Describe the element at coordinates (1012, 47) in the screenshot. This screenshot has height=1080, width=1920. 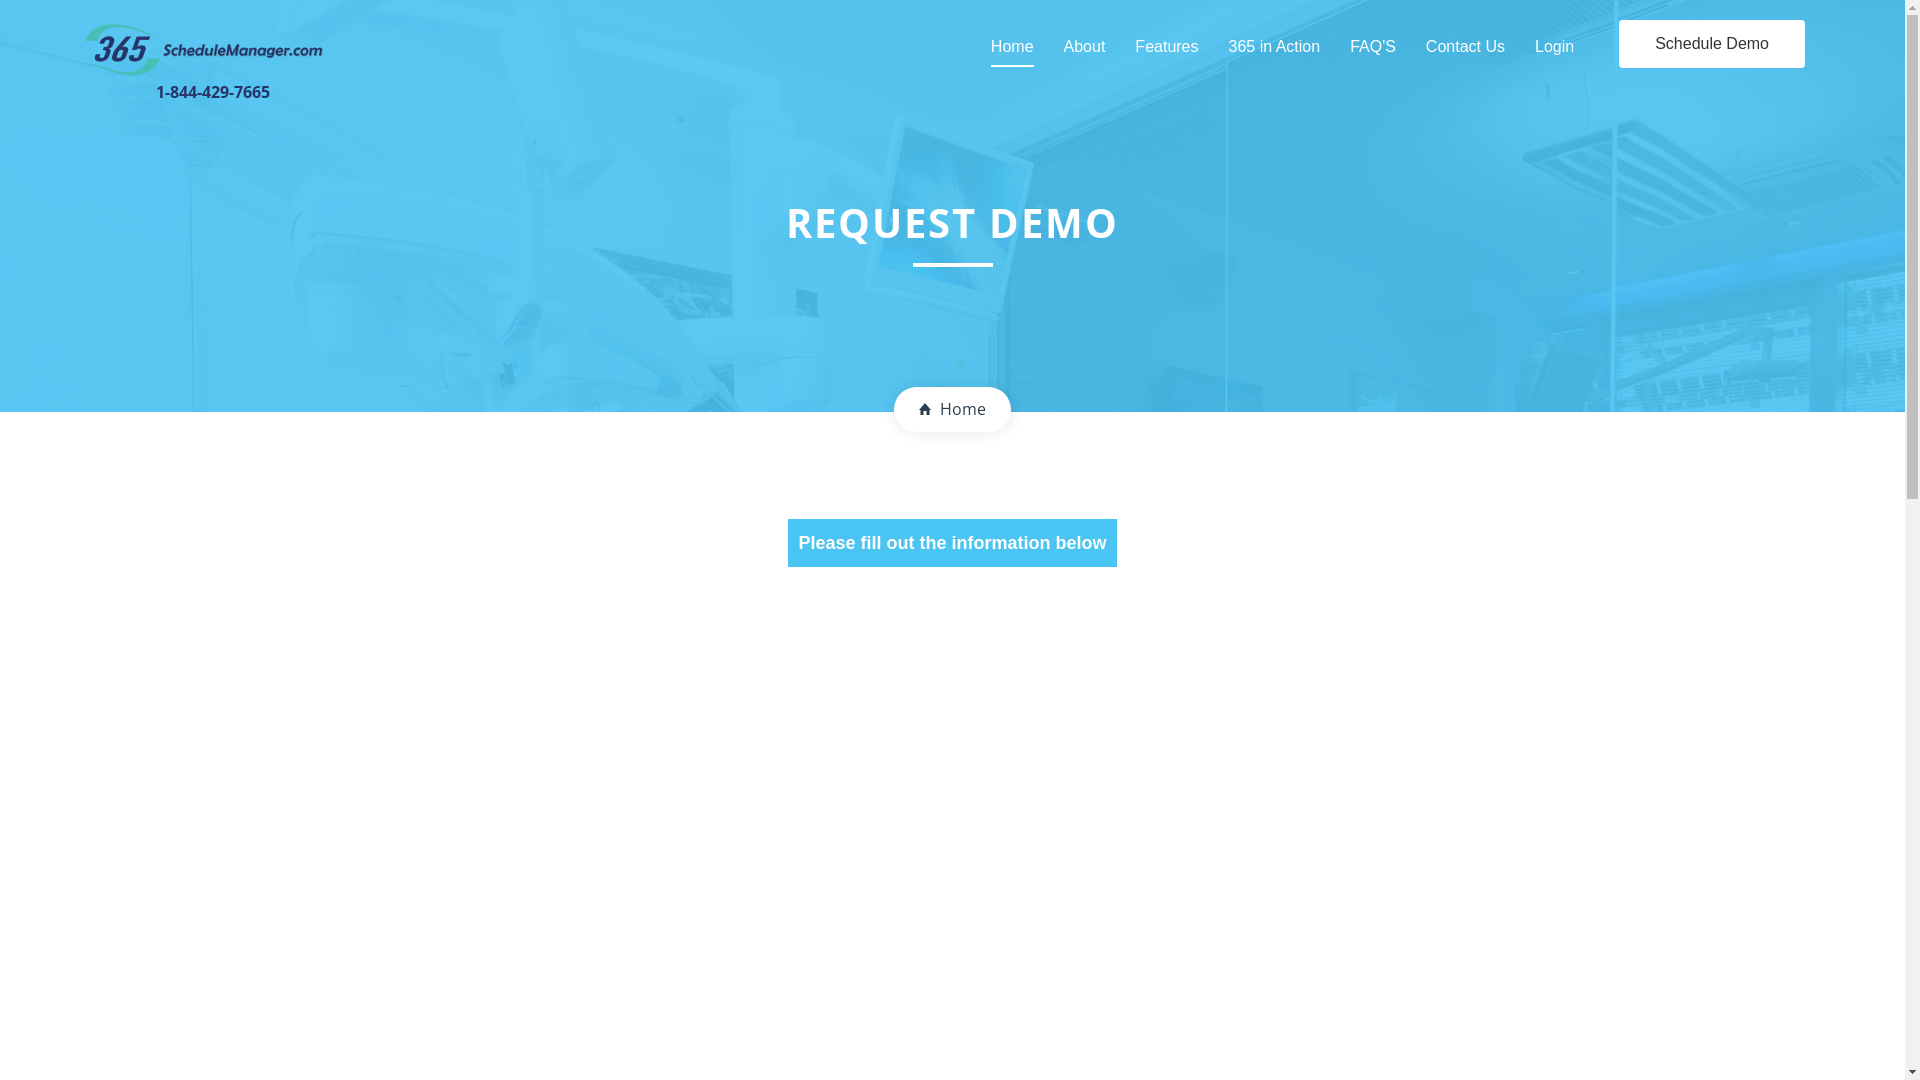
I see `Home` at that location.